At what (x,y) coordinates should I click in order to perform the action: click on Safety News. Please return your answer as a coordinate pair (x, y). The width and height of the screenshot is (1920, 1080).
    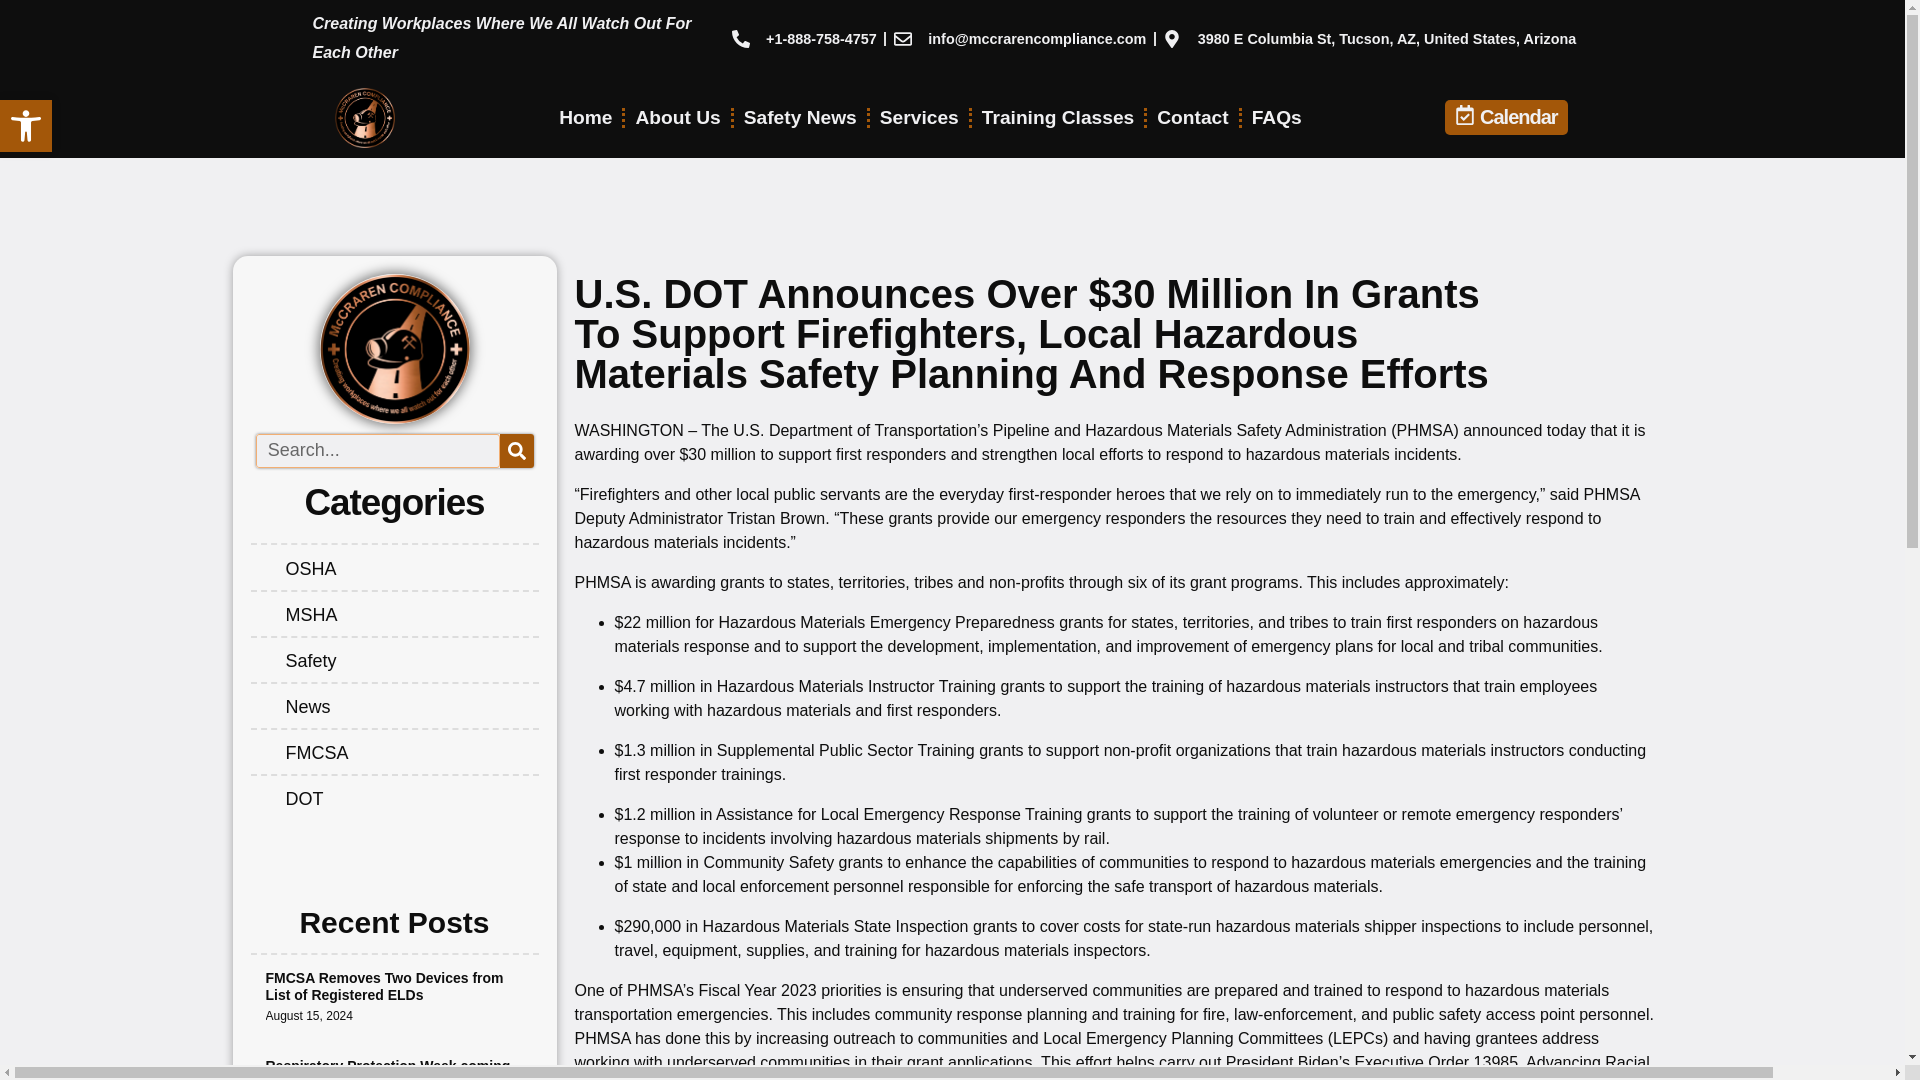
    Looking at the image, I should click on (800, 117).